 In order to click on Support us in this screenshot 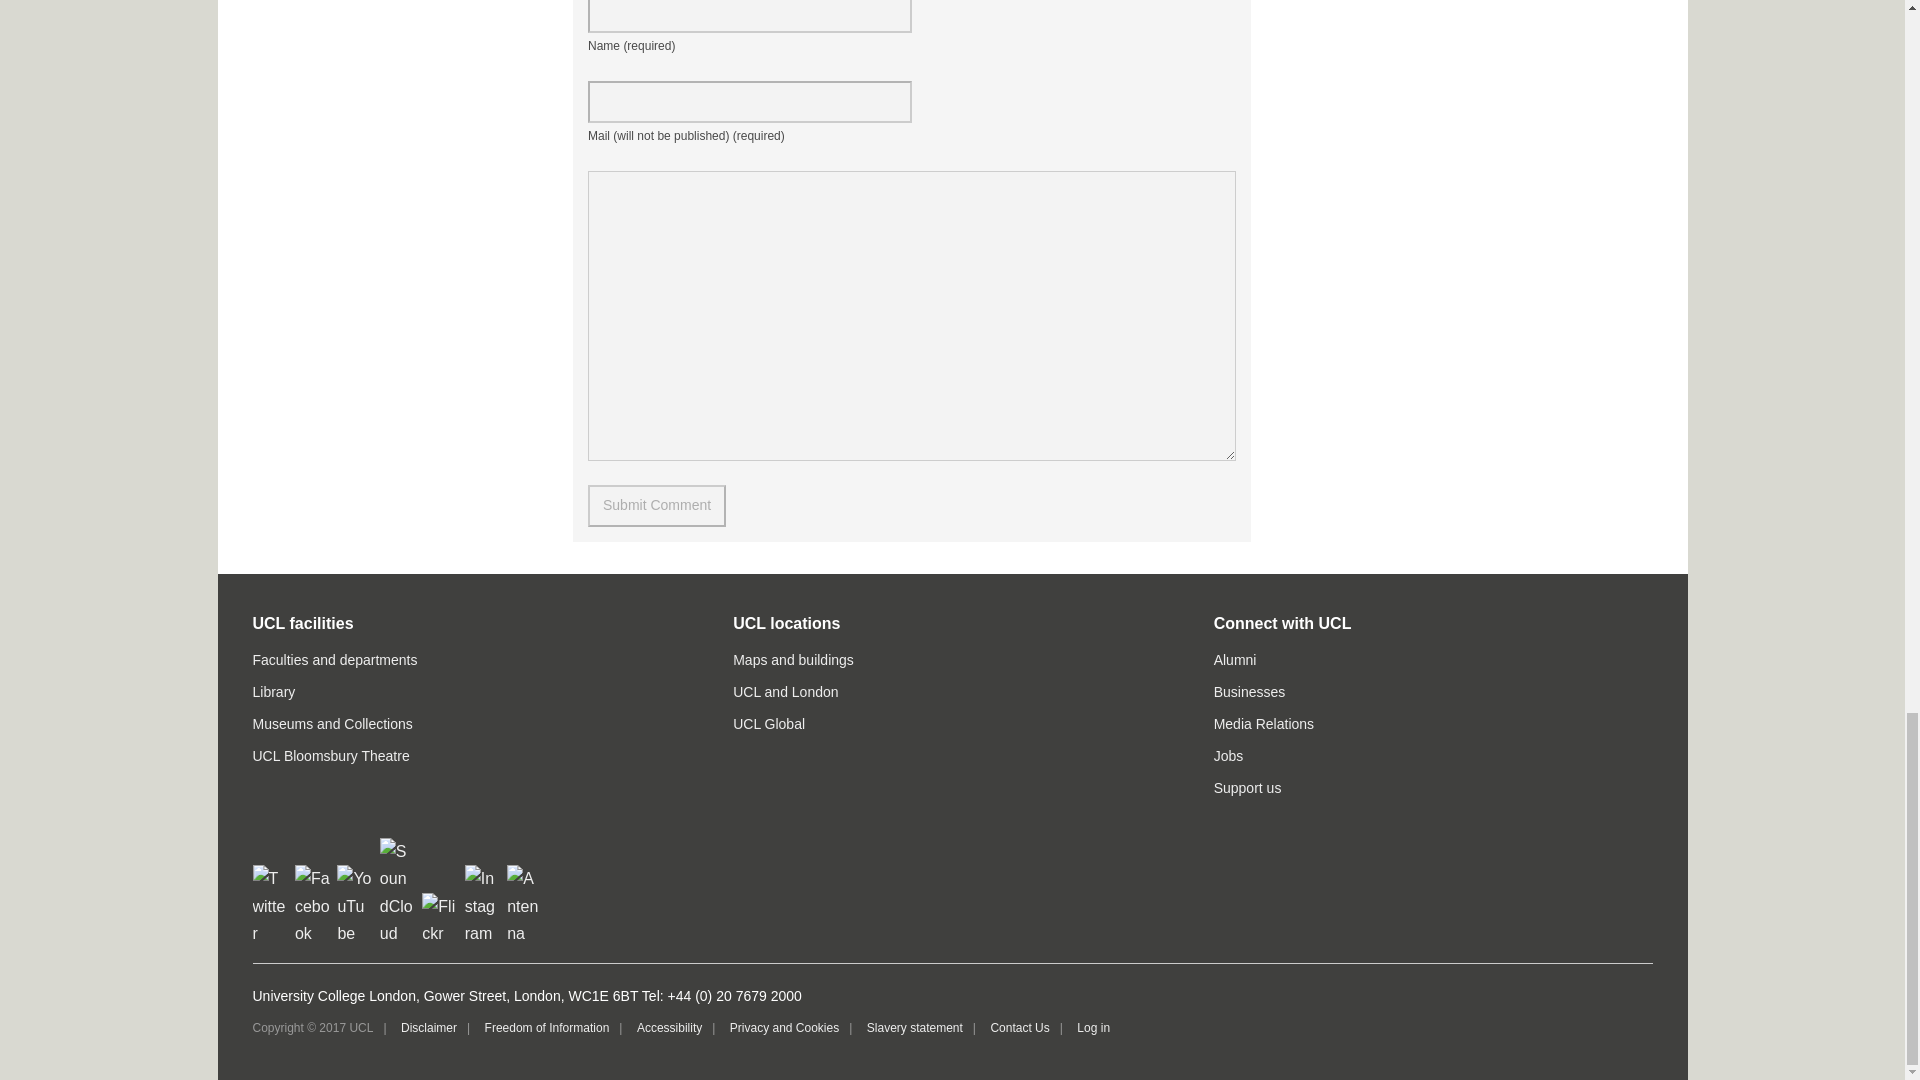, I will do `click(1248, 787)`.